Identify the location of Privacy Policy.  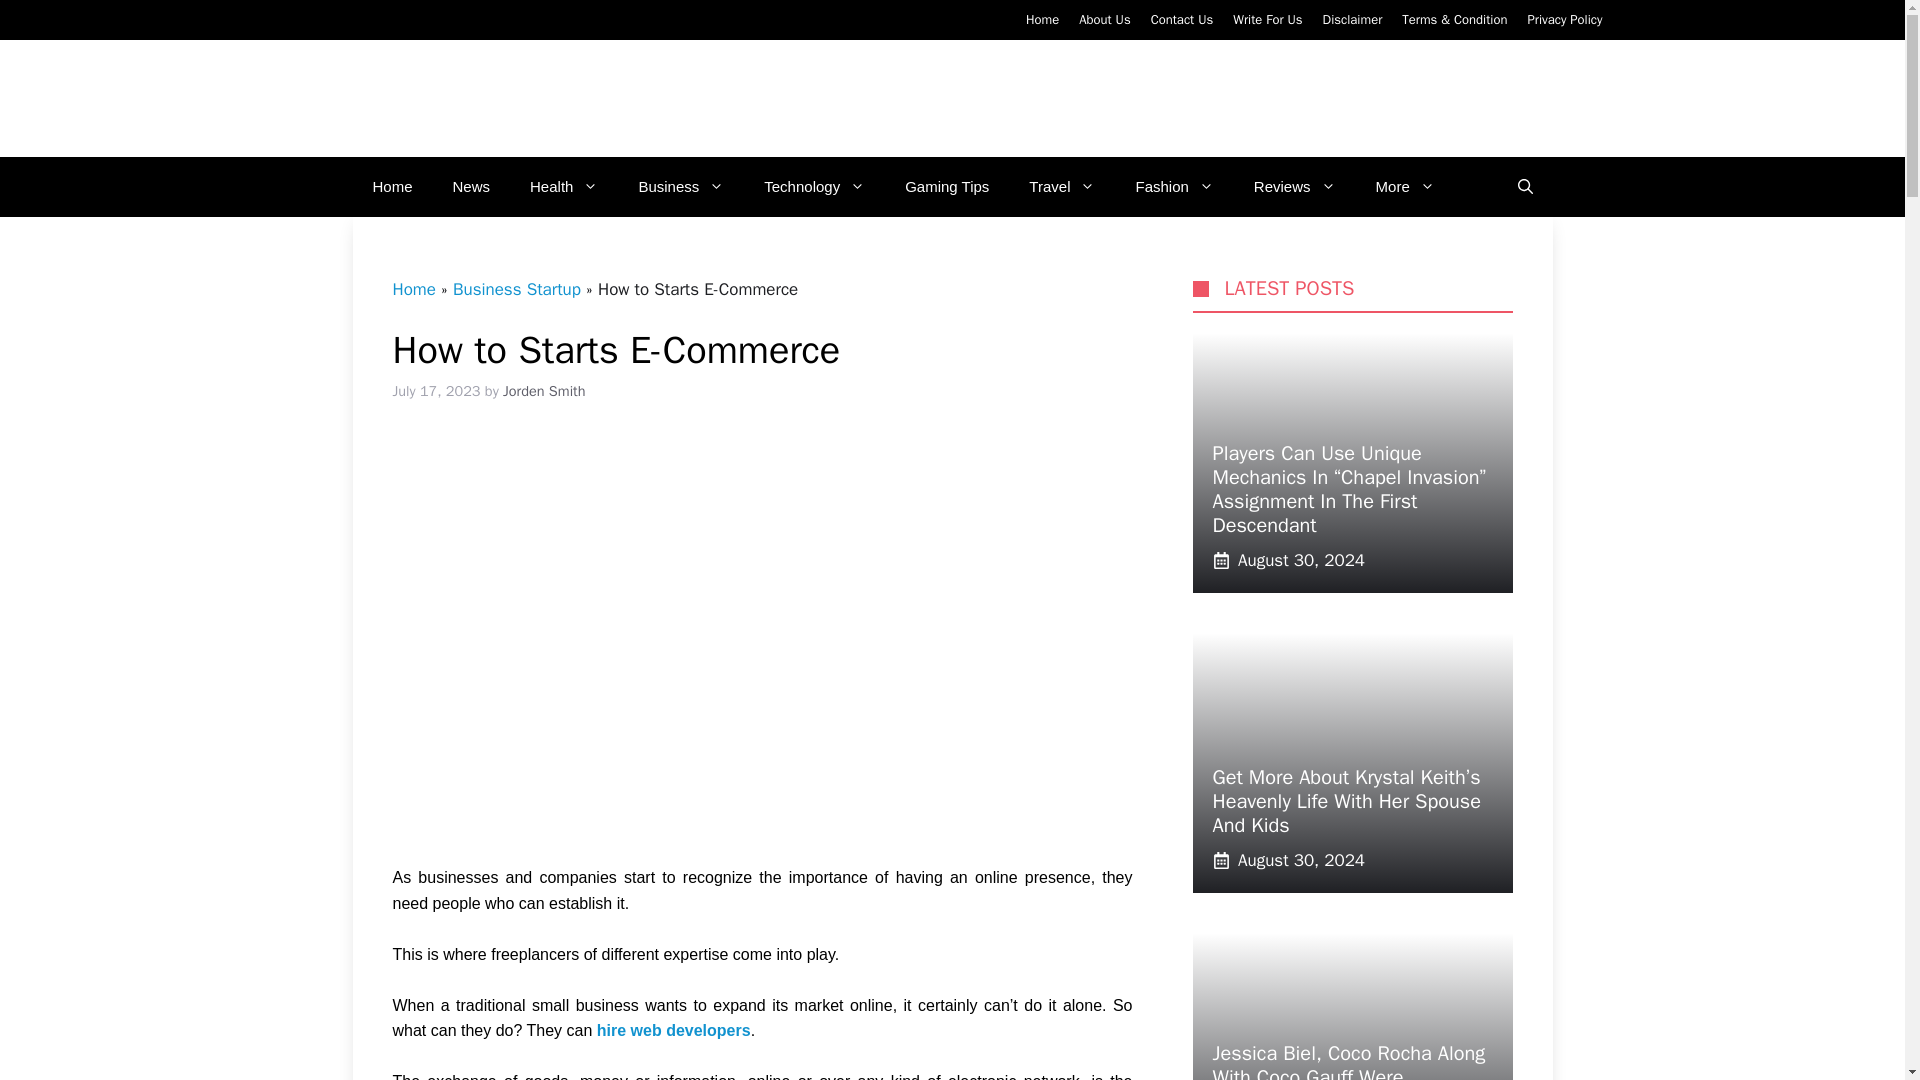
(1564, 19).